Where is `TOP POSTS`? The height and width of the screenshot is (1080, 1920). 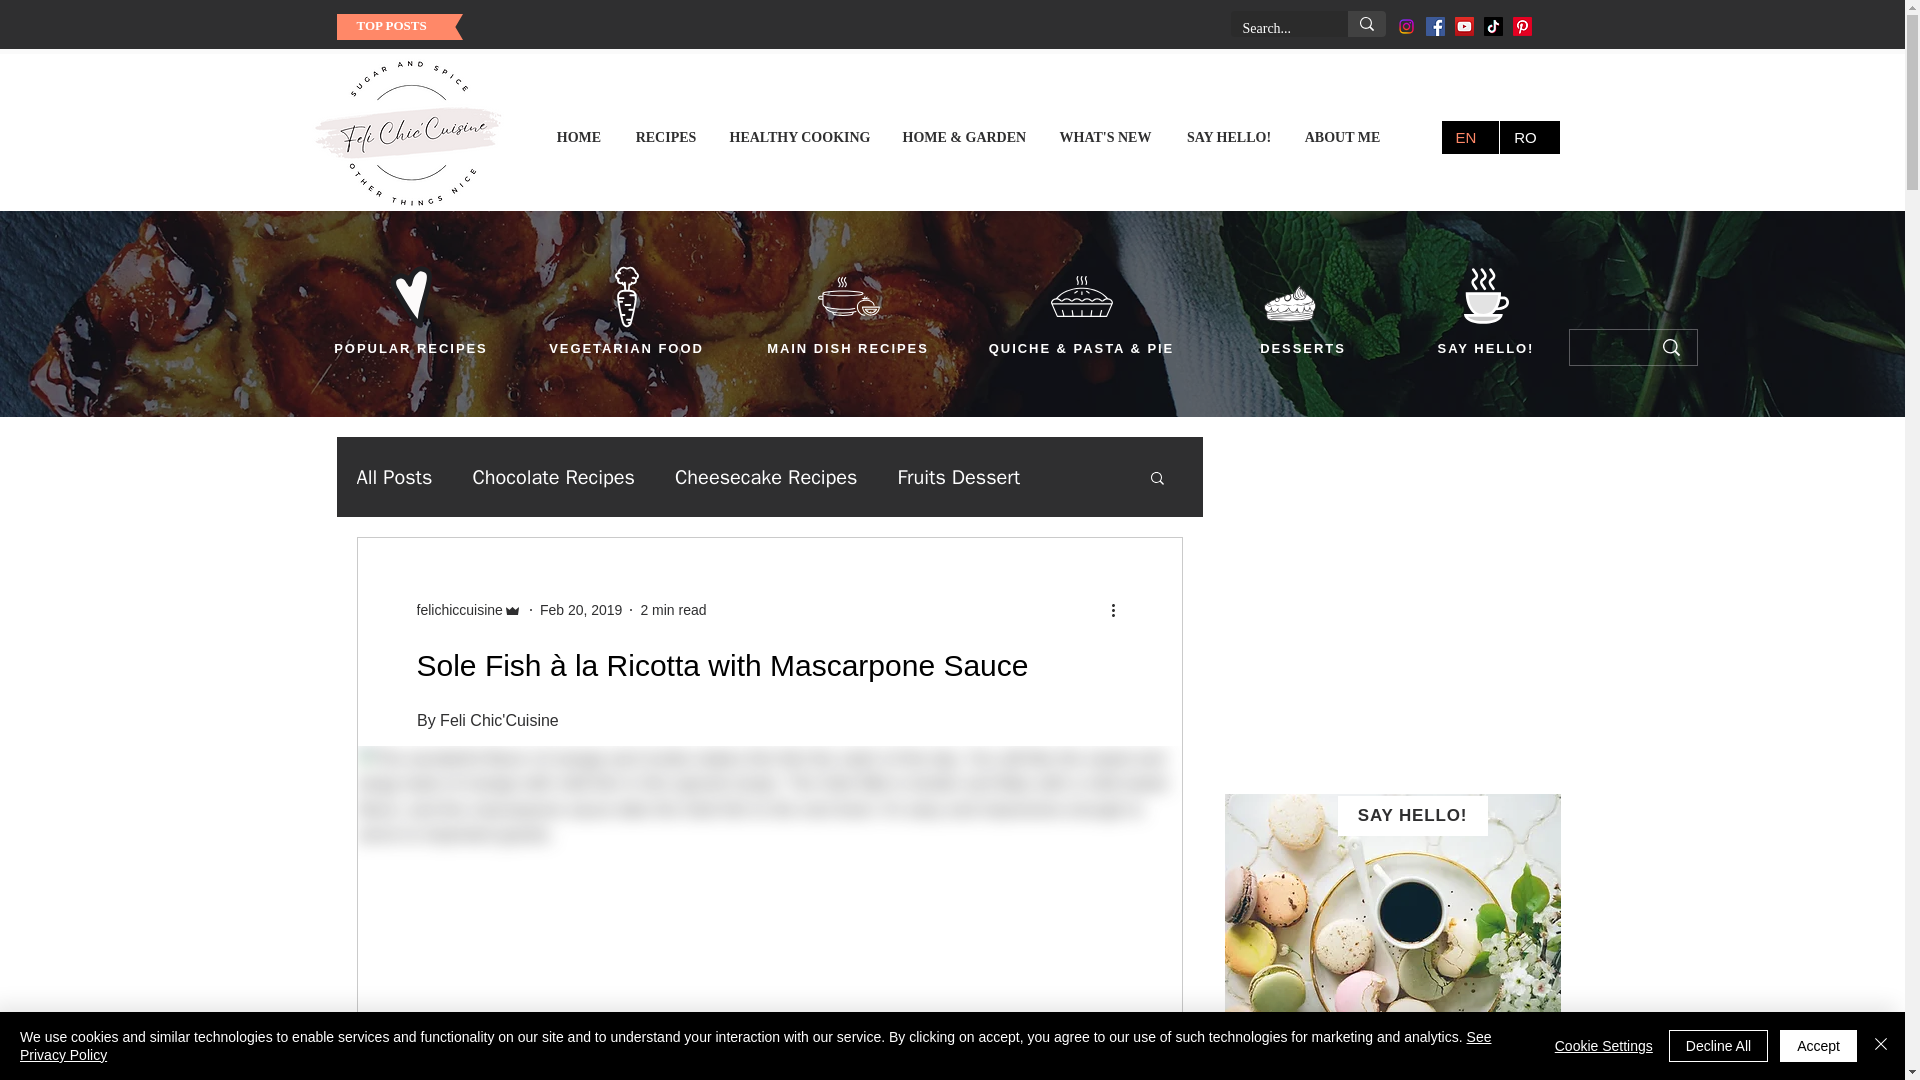
TOP POSTS is located at coordinates (390, 26).